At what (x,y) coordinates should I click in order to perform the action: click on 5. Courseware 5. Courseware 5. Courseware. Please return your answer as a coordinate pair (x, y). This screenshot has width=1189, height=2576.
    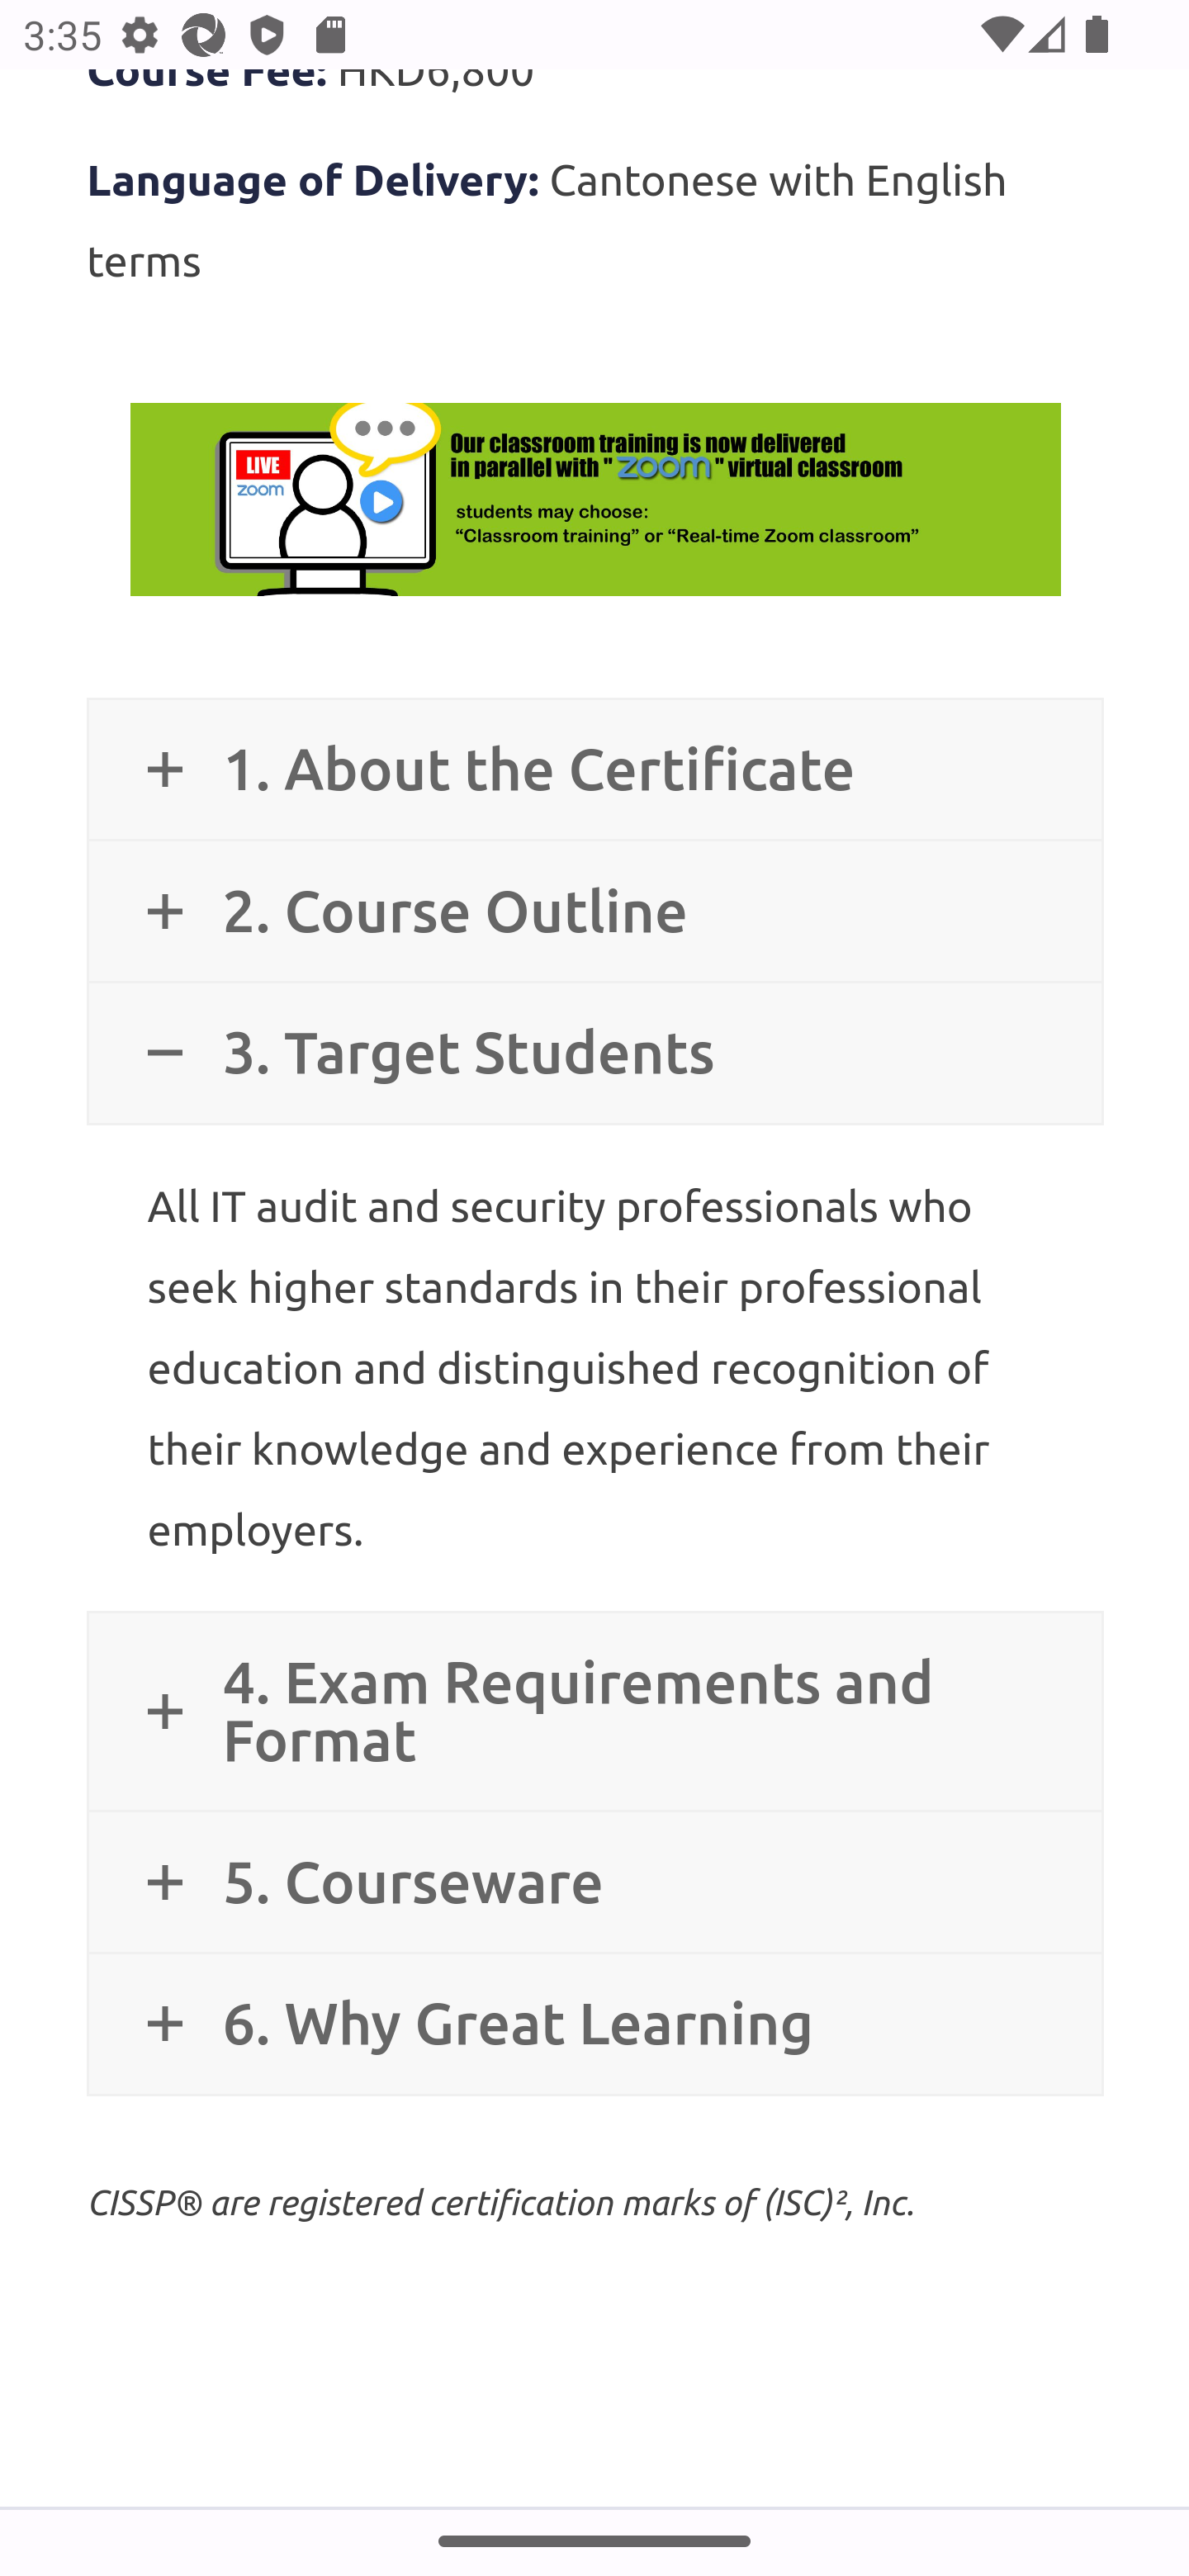
    Looking at the image, I should click on (594, 1881).